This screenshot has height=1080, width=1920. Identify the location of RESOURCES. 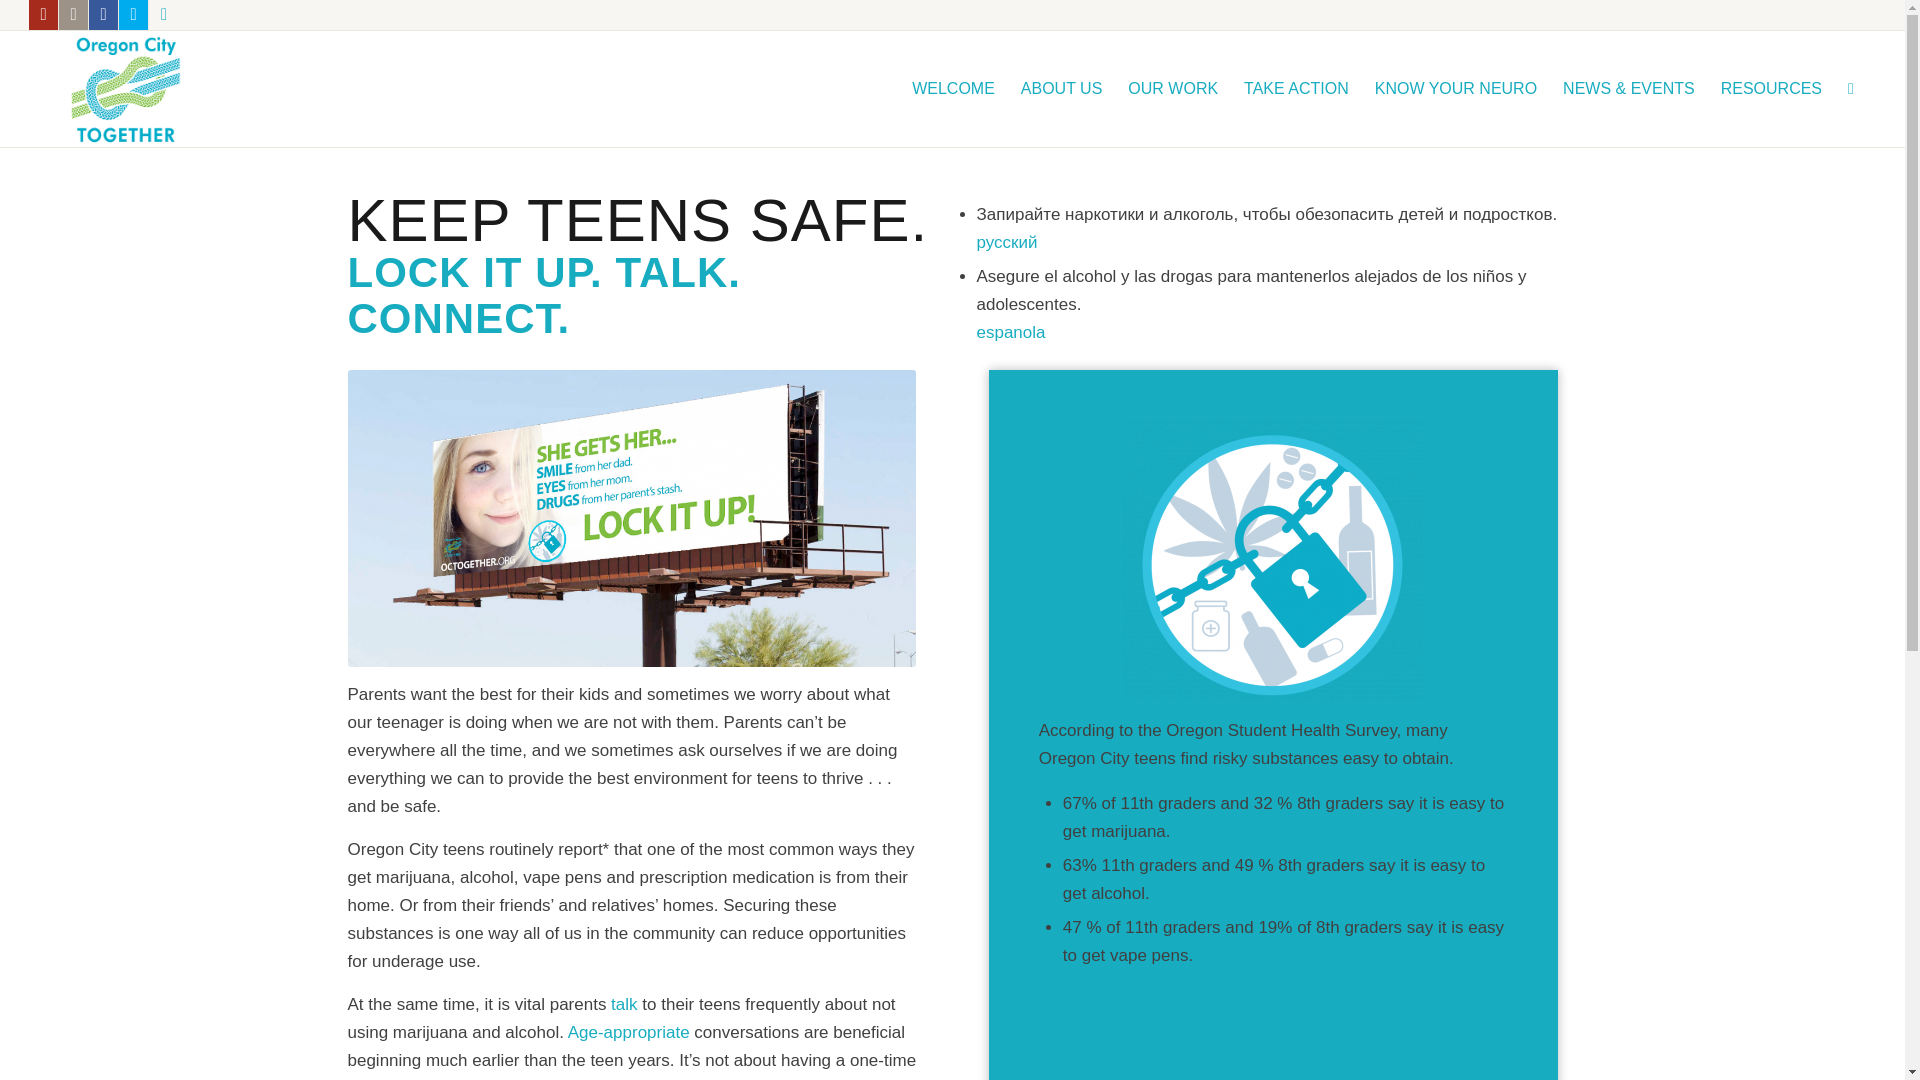
(1772, 88).